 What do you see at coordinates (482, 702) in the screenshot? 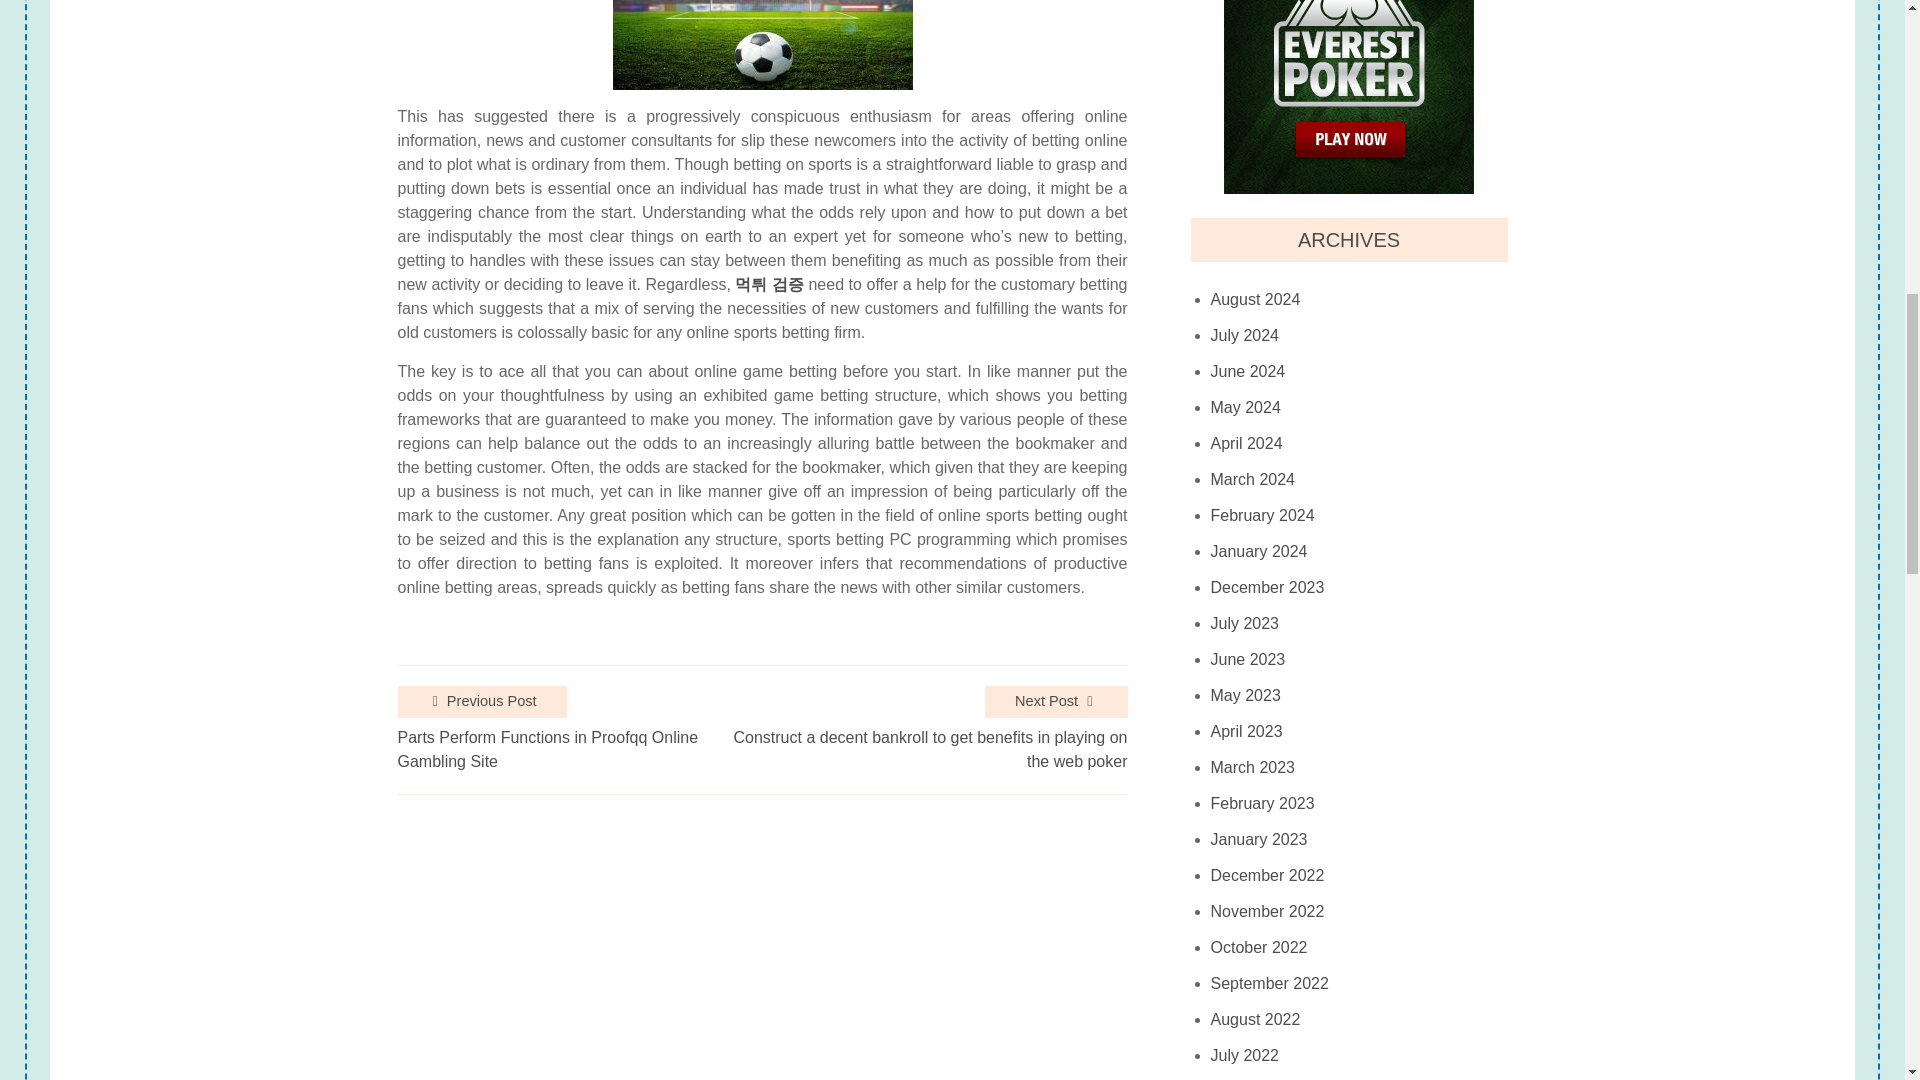
I see `Previous Post` at bounding box center [482, 702].